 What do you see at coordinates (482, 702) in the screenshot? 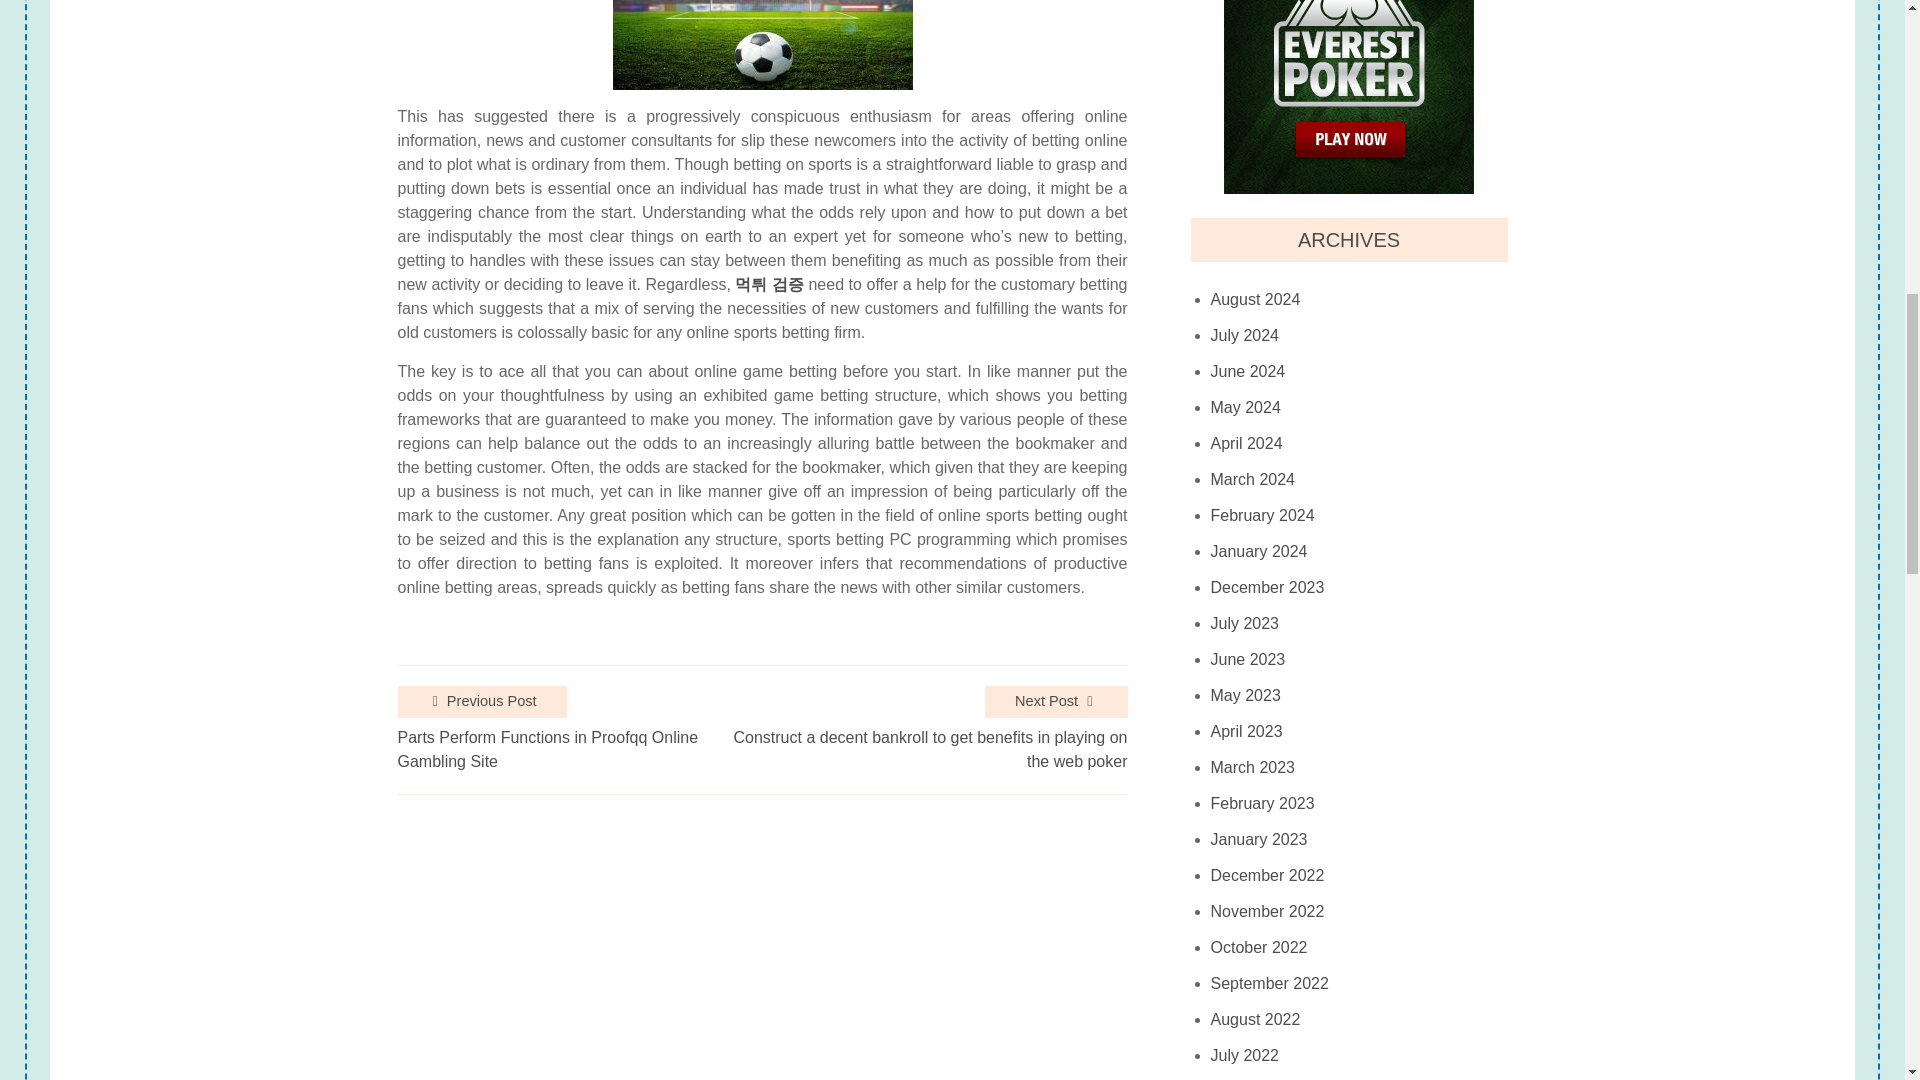
I see `Previous Post` at bounding box center [482, 702].